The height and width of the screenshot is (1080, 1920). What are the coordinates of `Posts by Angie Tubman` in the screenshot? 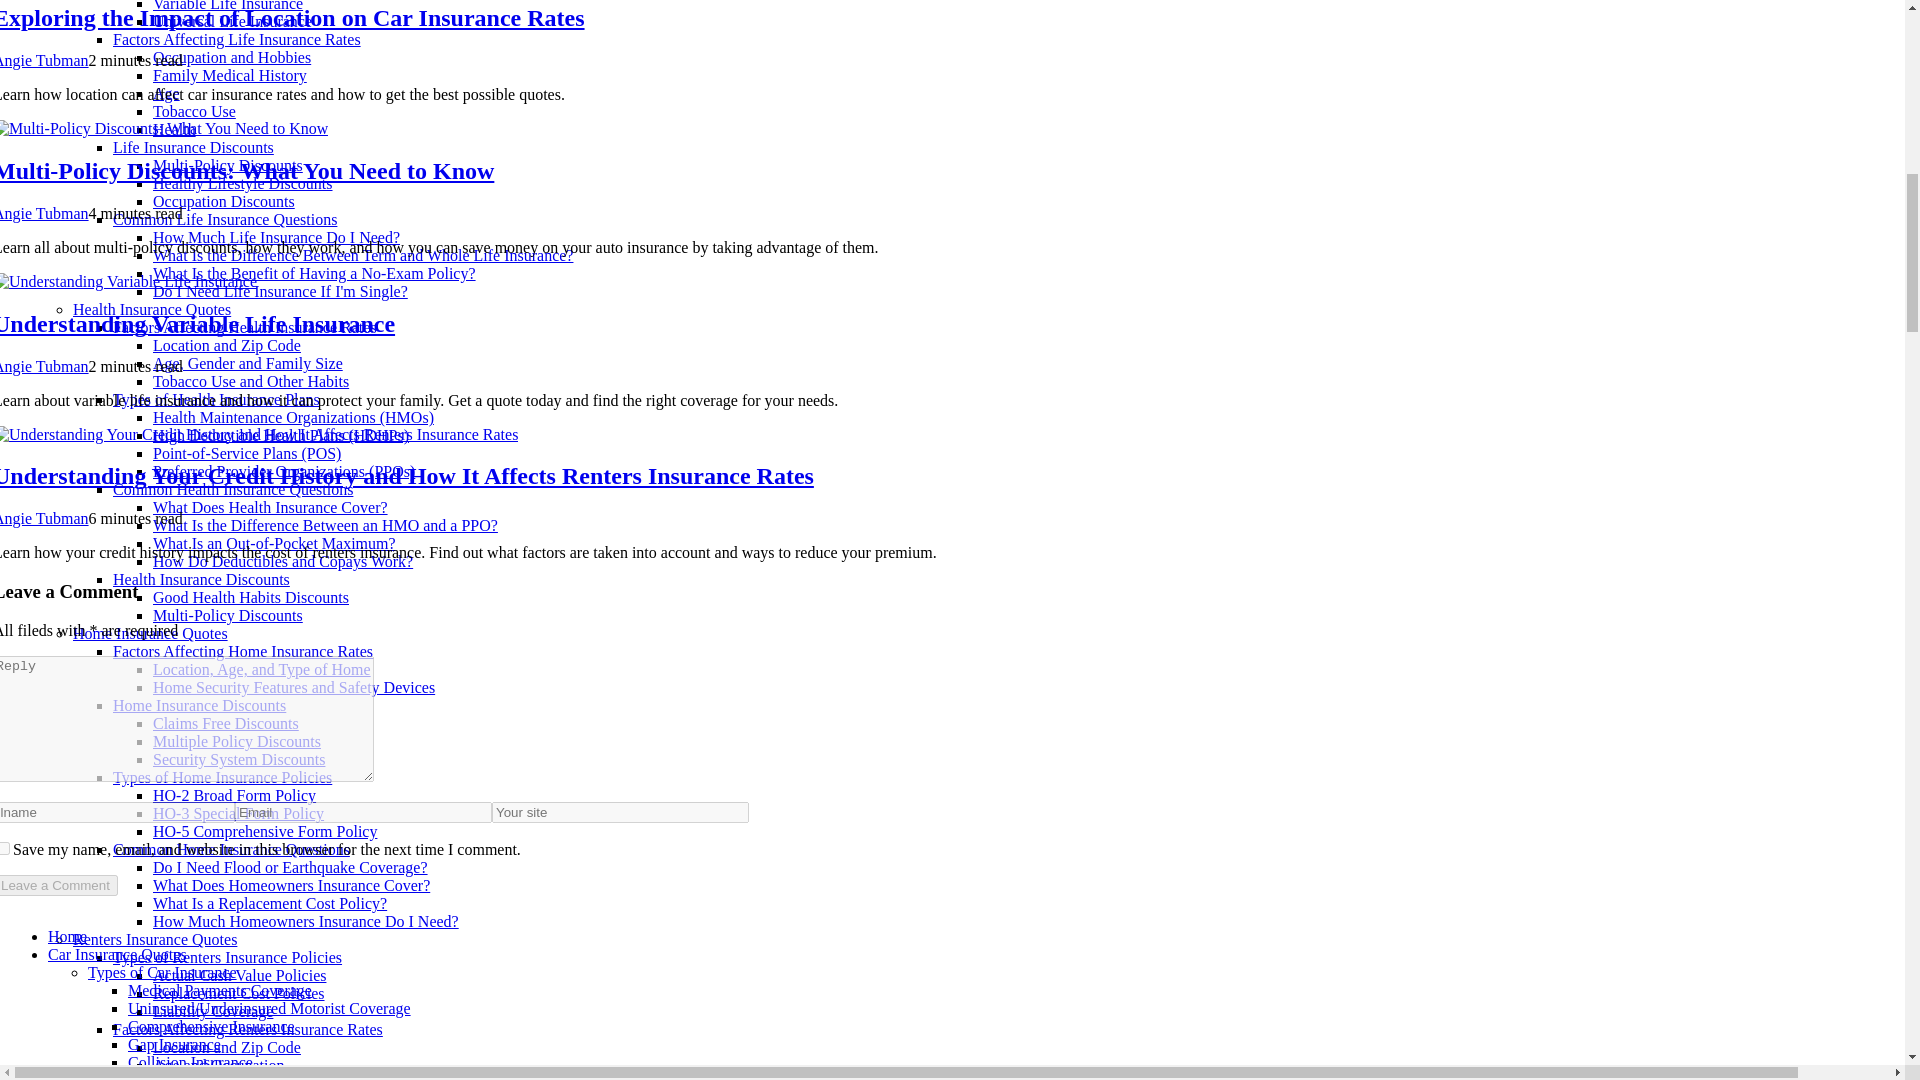 It's located at (44, 366).